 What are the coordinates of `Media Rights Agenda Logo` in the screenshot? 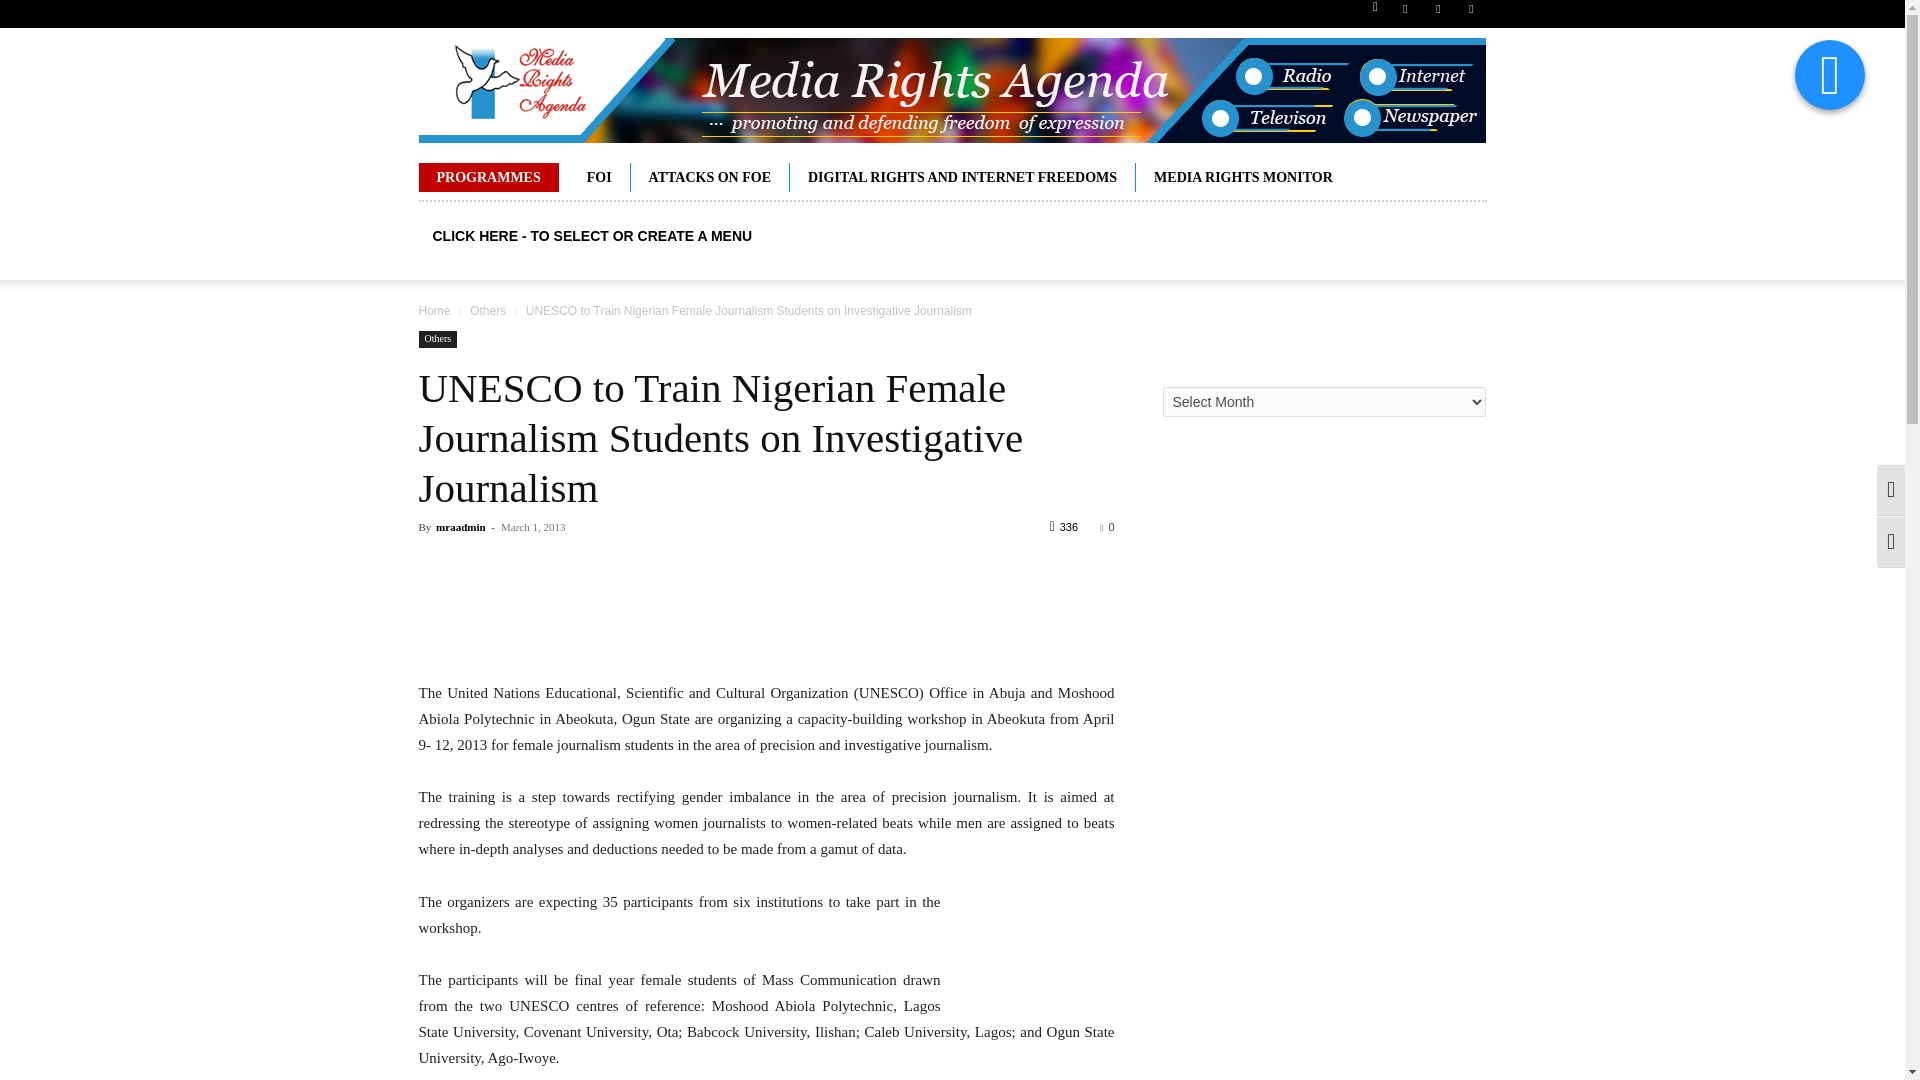 It's located at (951, 90).